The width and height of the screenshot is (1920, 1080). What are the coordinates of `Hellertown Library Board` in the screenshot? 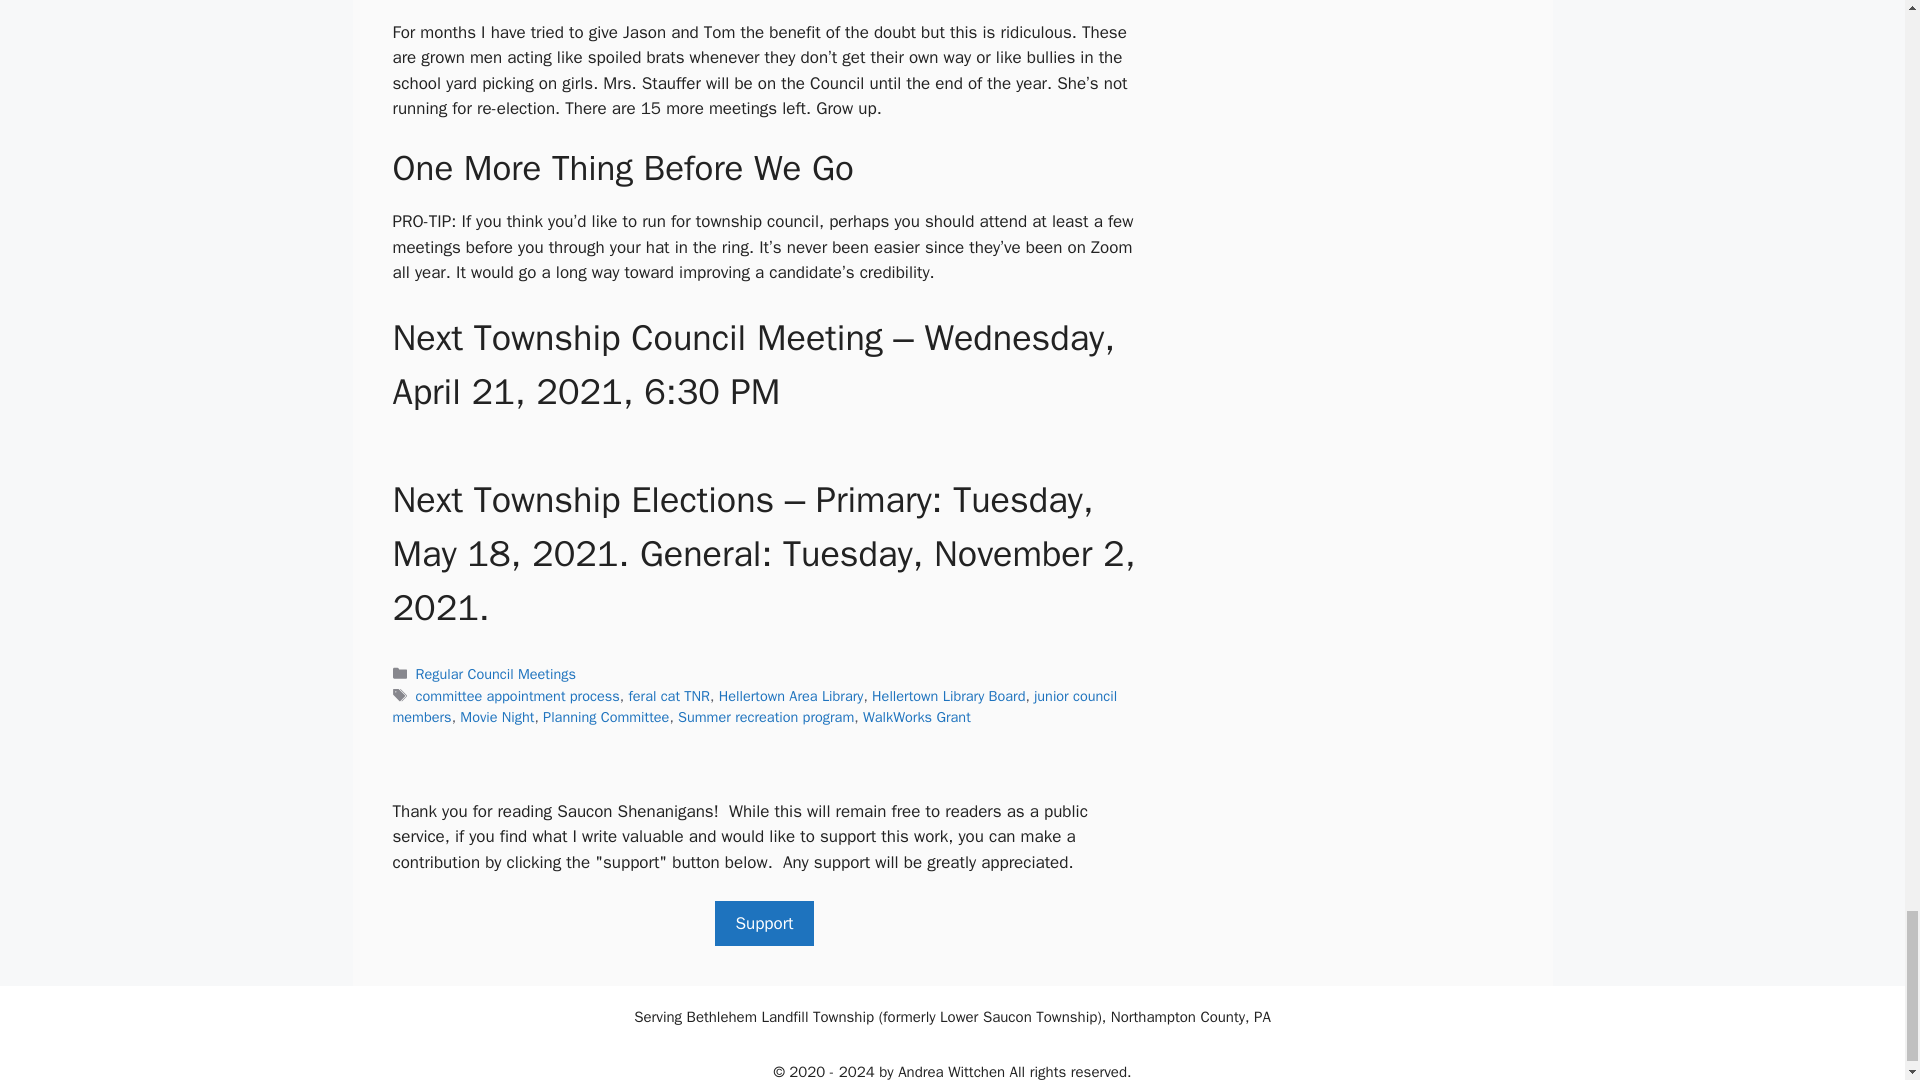 It's located at (948, 696).